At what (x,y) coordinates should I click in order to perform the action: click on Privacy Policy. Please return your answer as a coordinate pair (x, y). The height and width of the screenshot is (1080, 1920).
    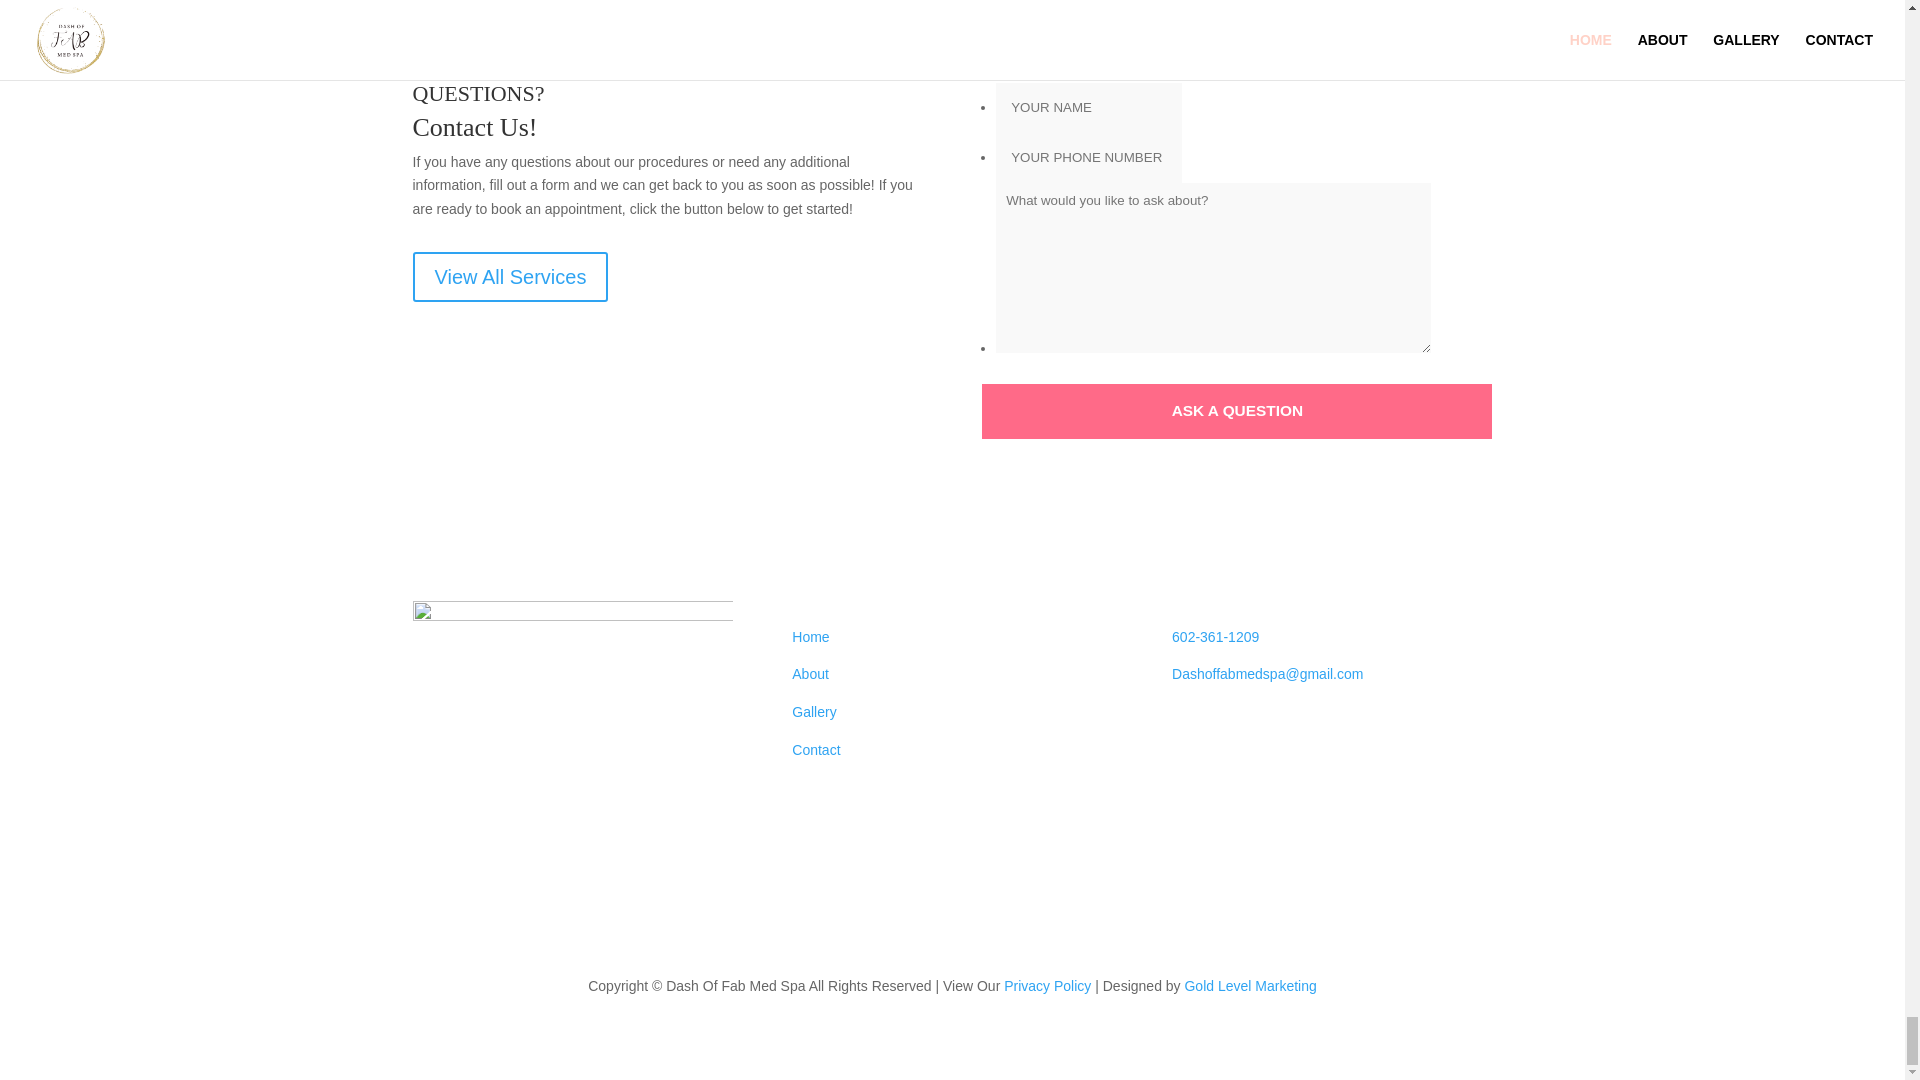
    Looking at the image, I should click on (1047, 986).